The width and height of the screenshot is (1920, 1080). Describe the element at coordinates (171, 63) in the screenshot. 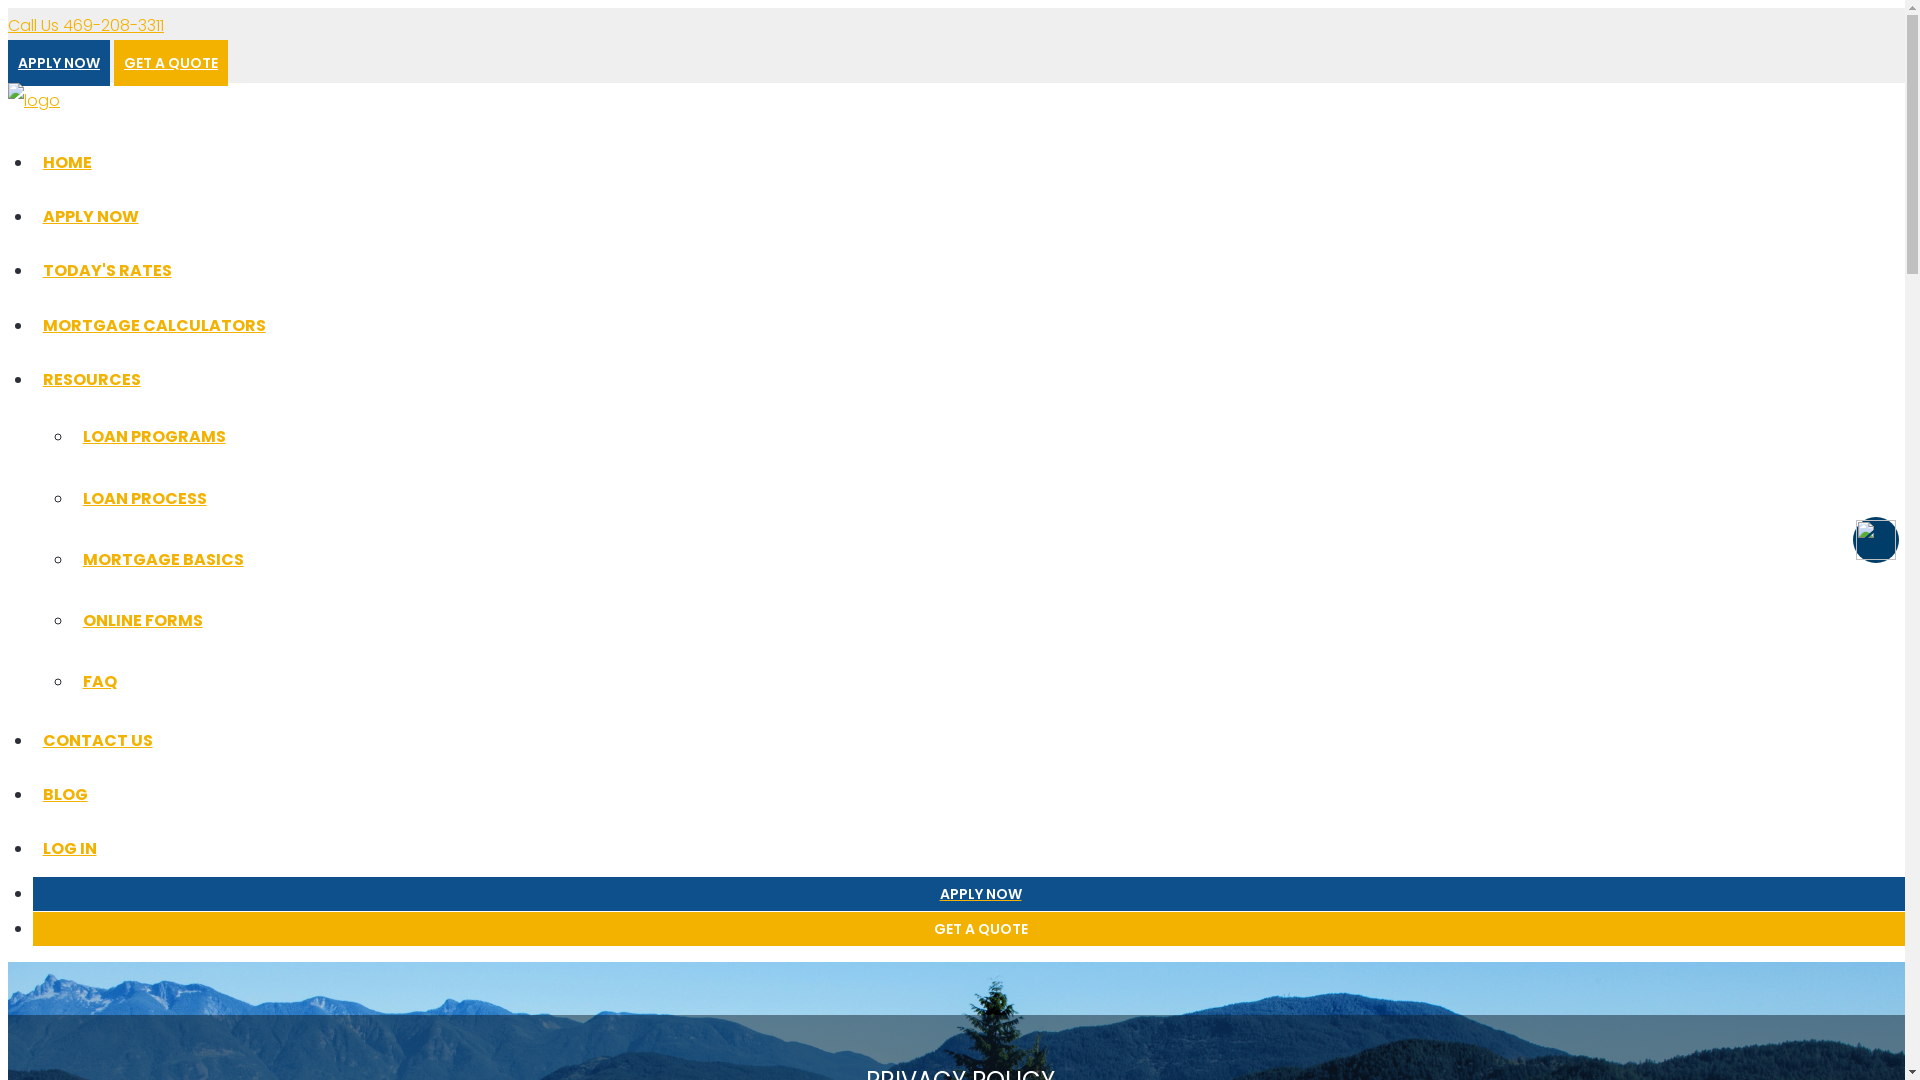

I see `GET A QUOTE` at that location.